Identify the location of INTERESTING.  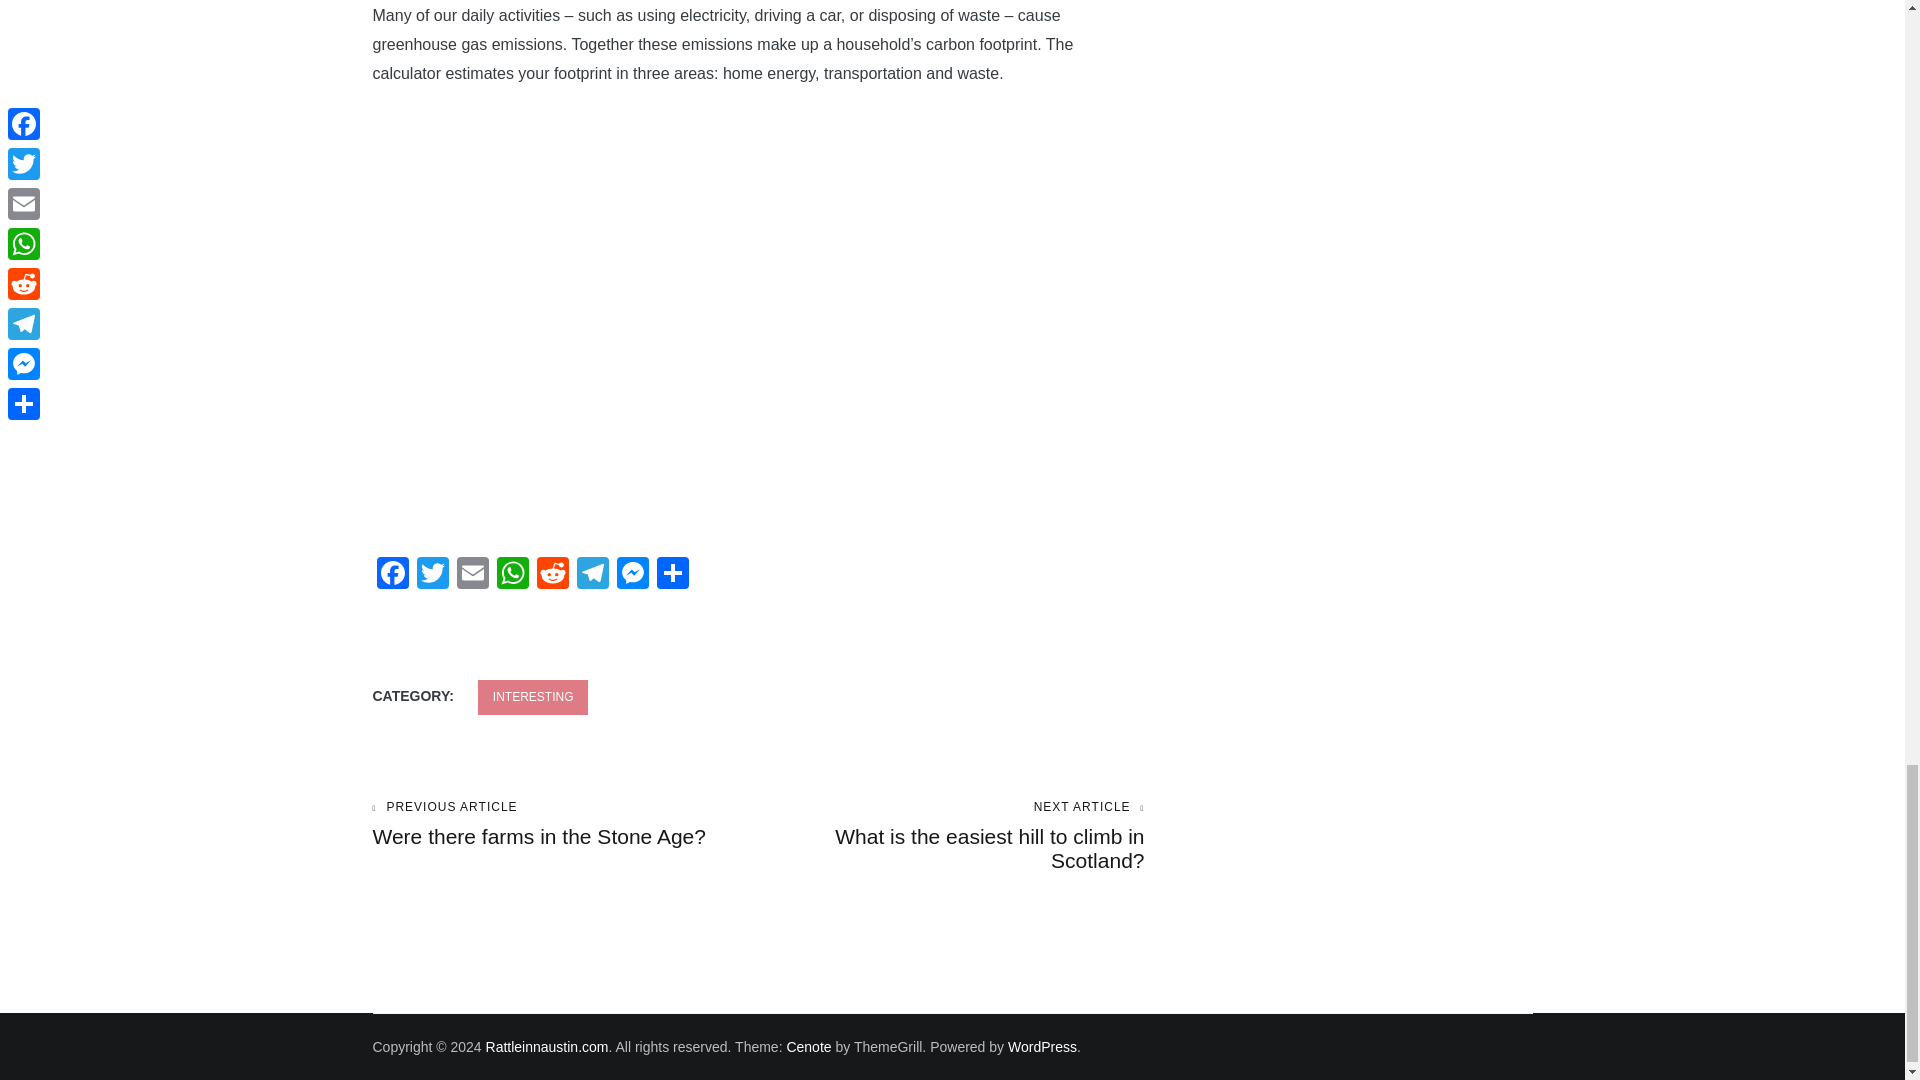
(534, 697).